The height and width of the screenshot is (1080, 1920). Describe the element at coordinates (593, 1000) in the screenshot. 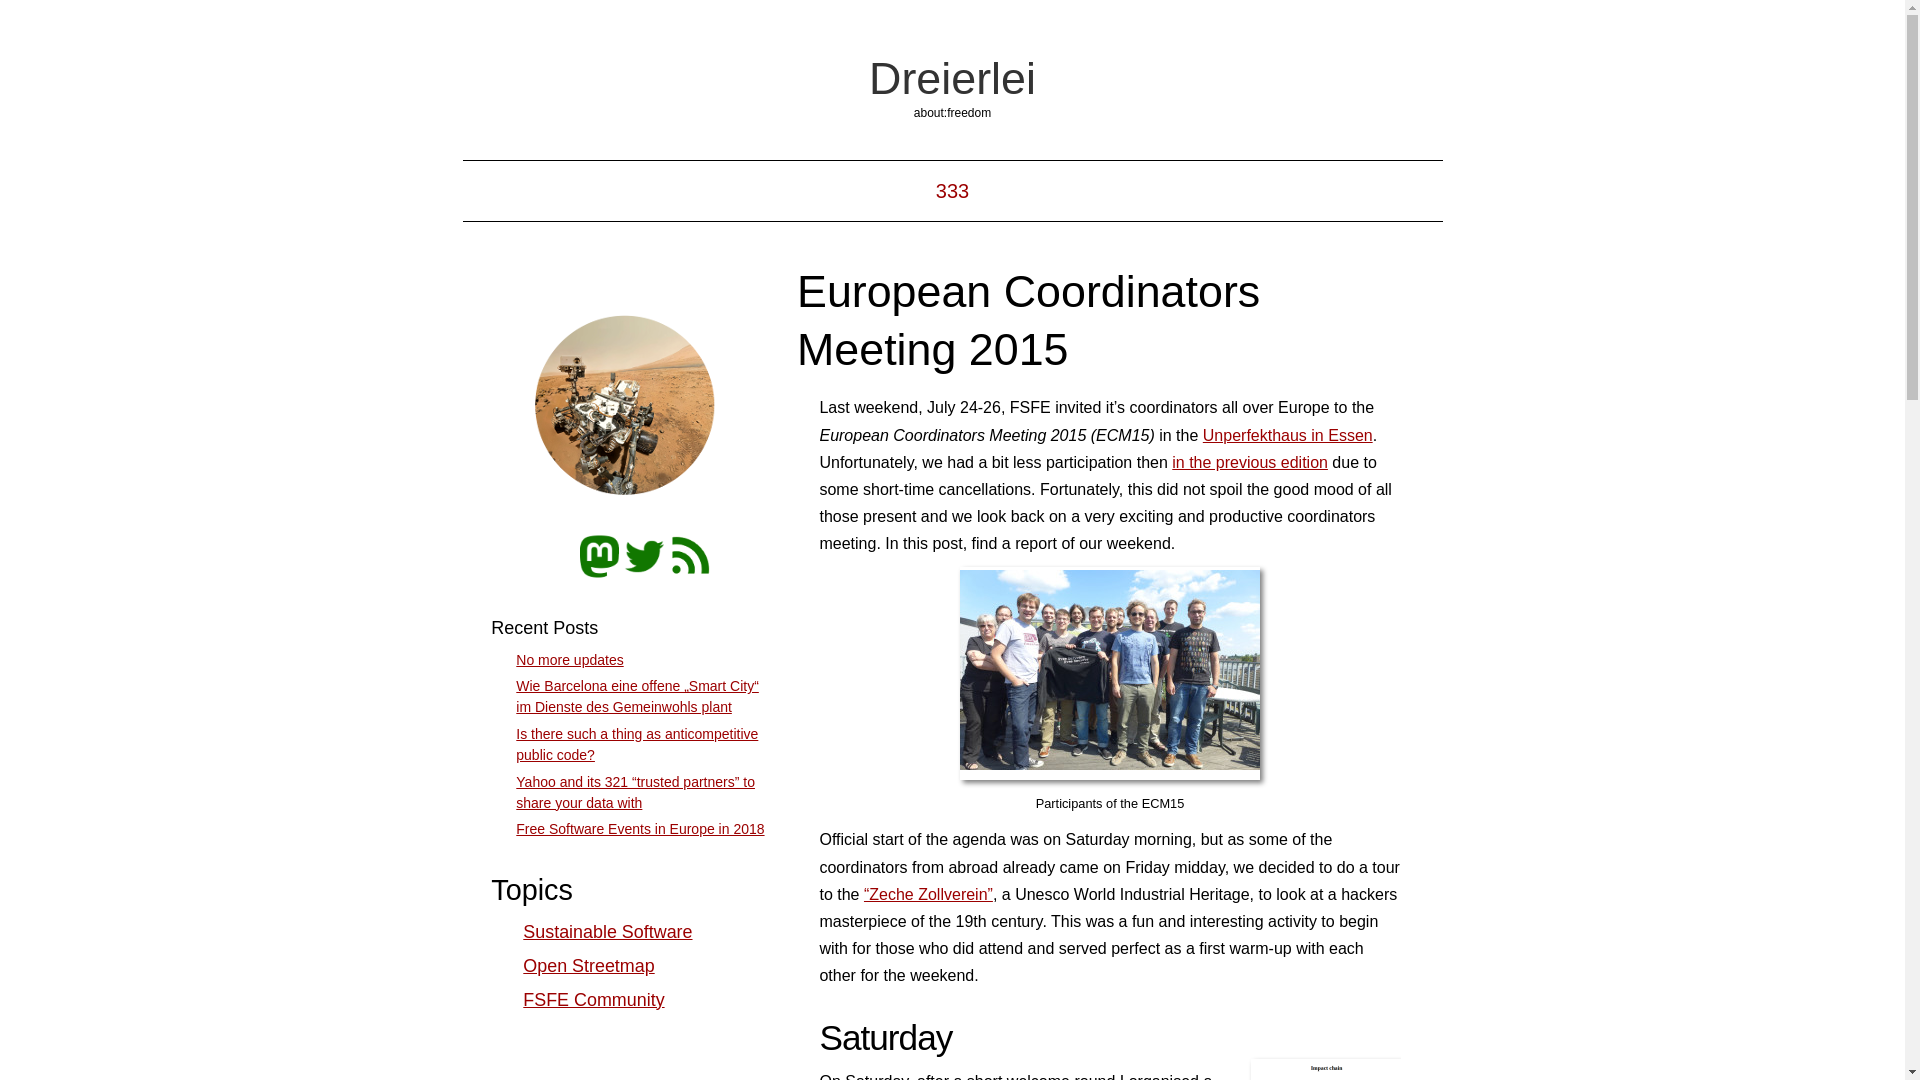

I see `FSFE Community` at that location.